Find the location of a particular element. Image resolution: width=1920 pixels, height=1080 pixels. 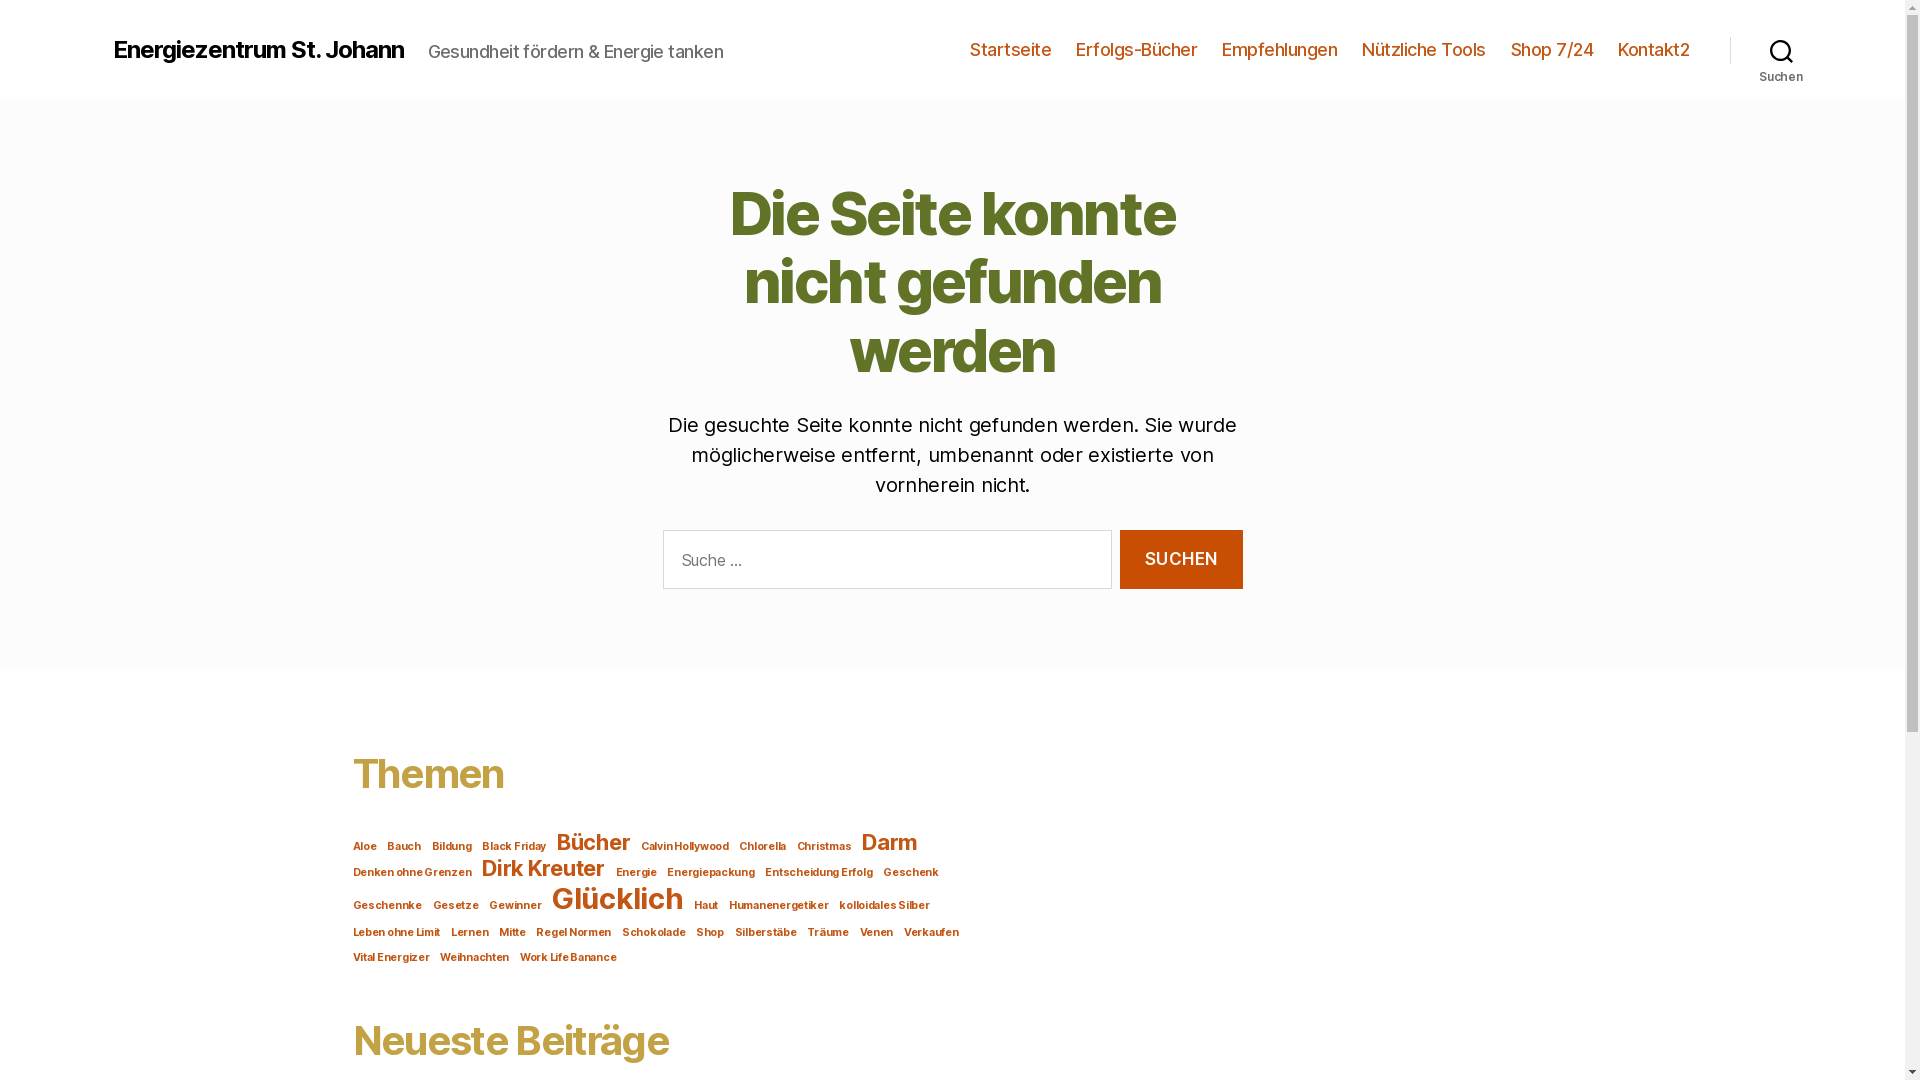

Chlorella is located at coordinates (762, 846).